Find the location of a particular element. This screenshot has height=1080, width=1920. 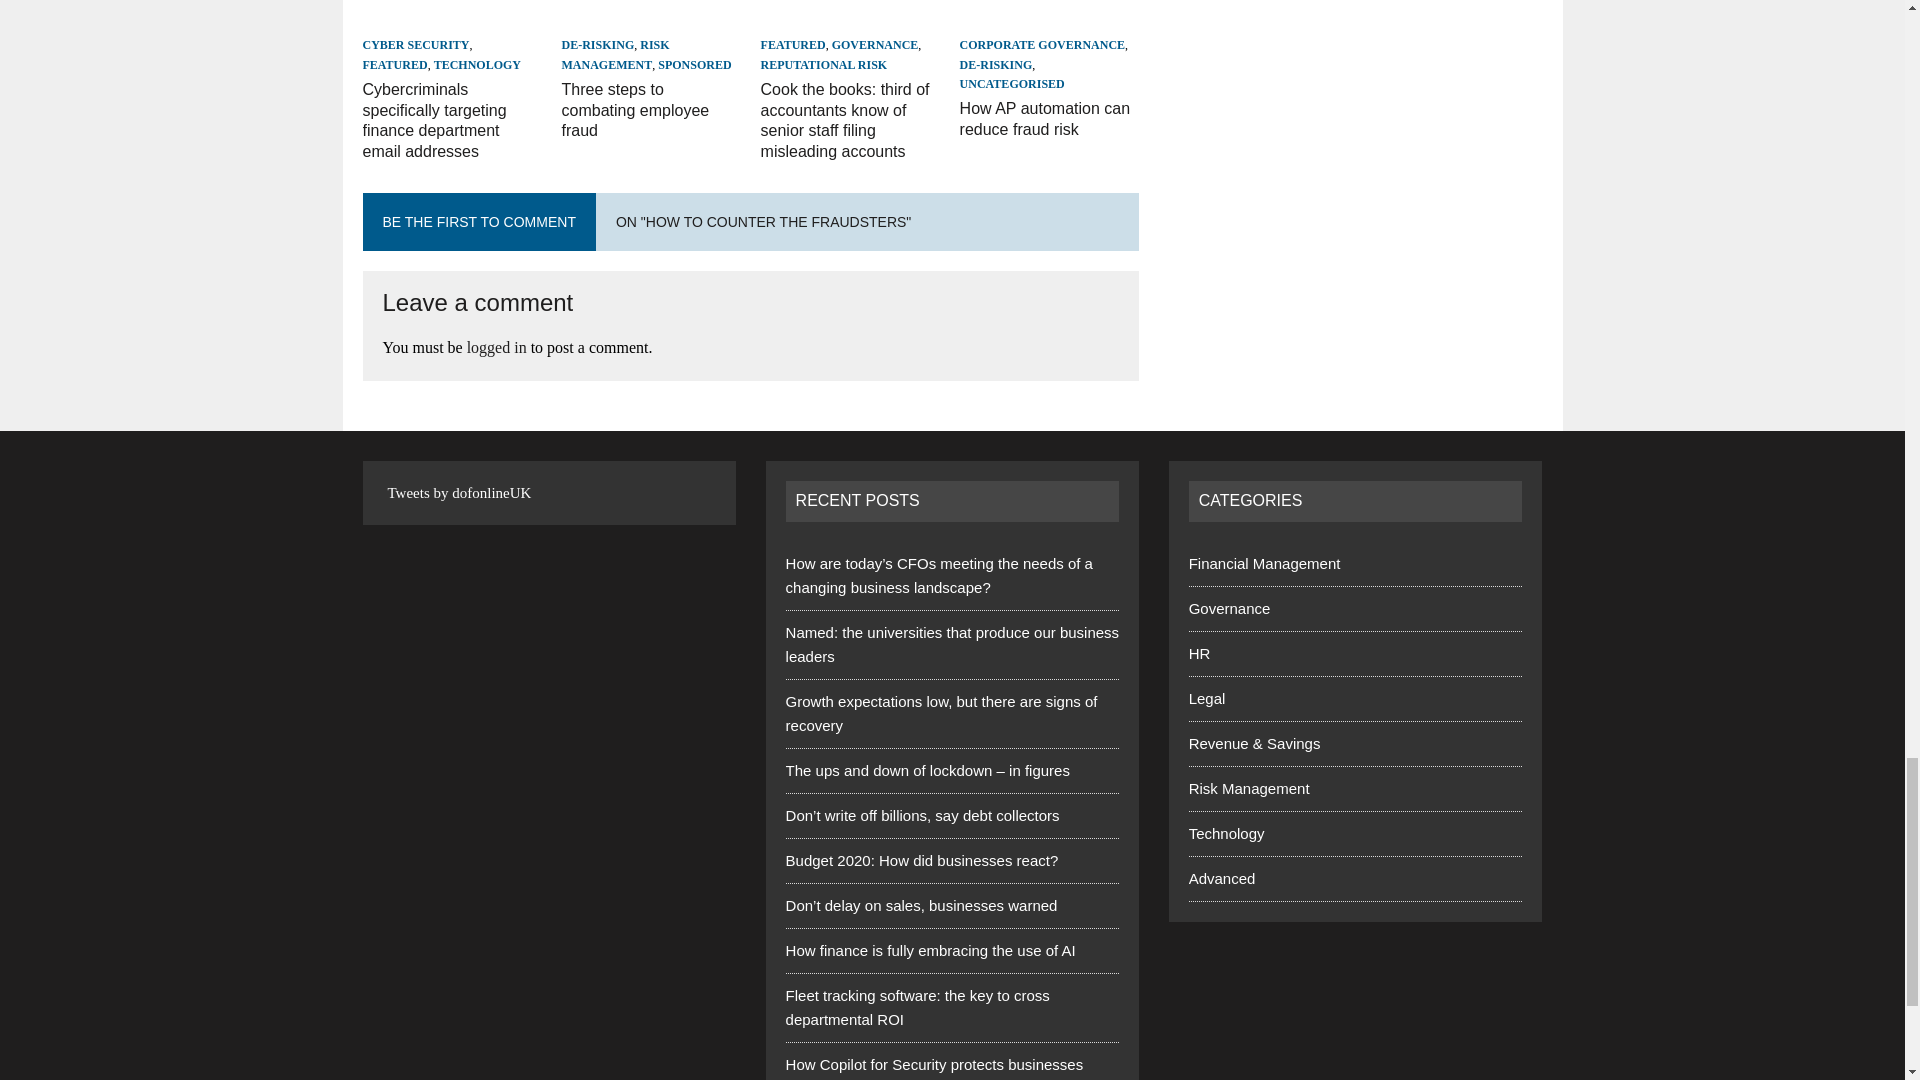

How AP automation can reduce fraud risk is located at coordinates (1050, 18).